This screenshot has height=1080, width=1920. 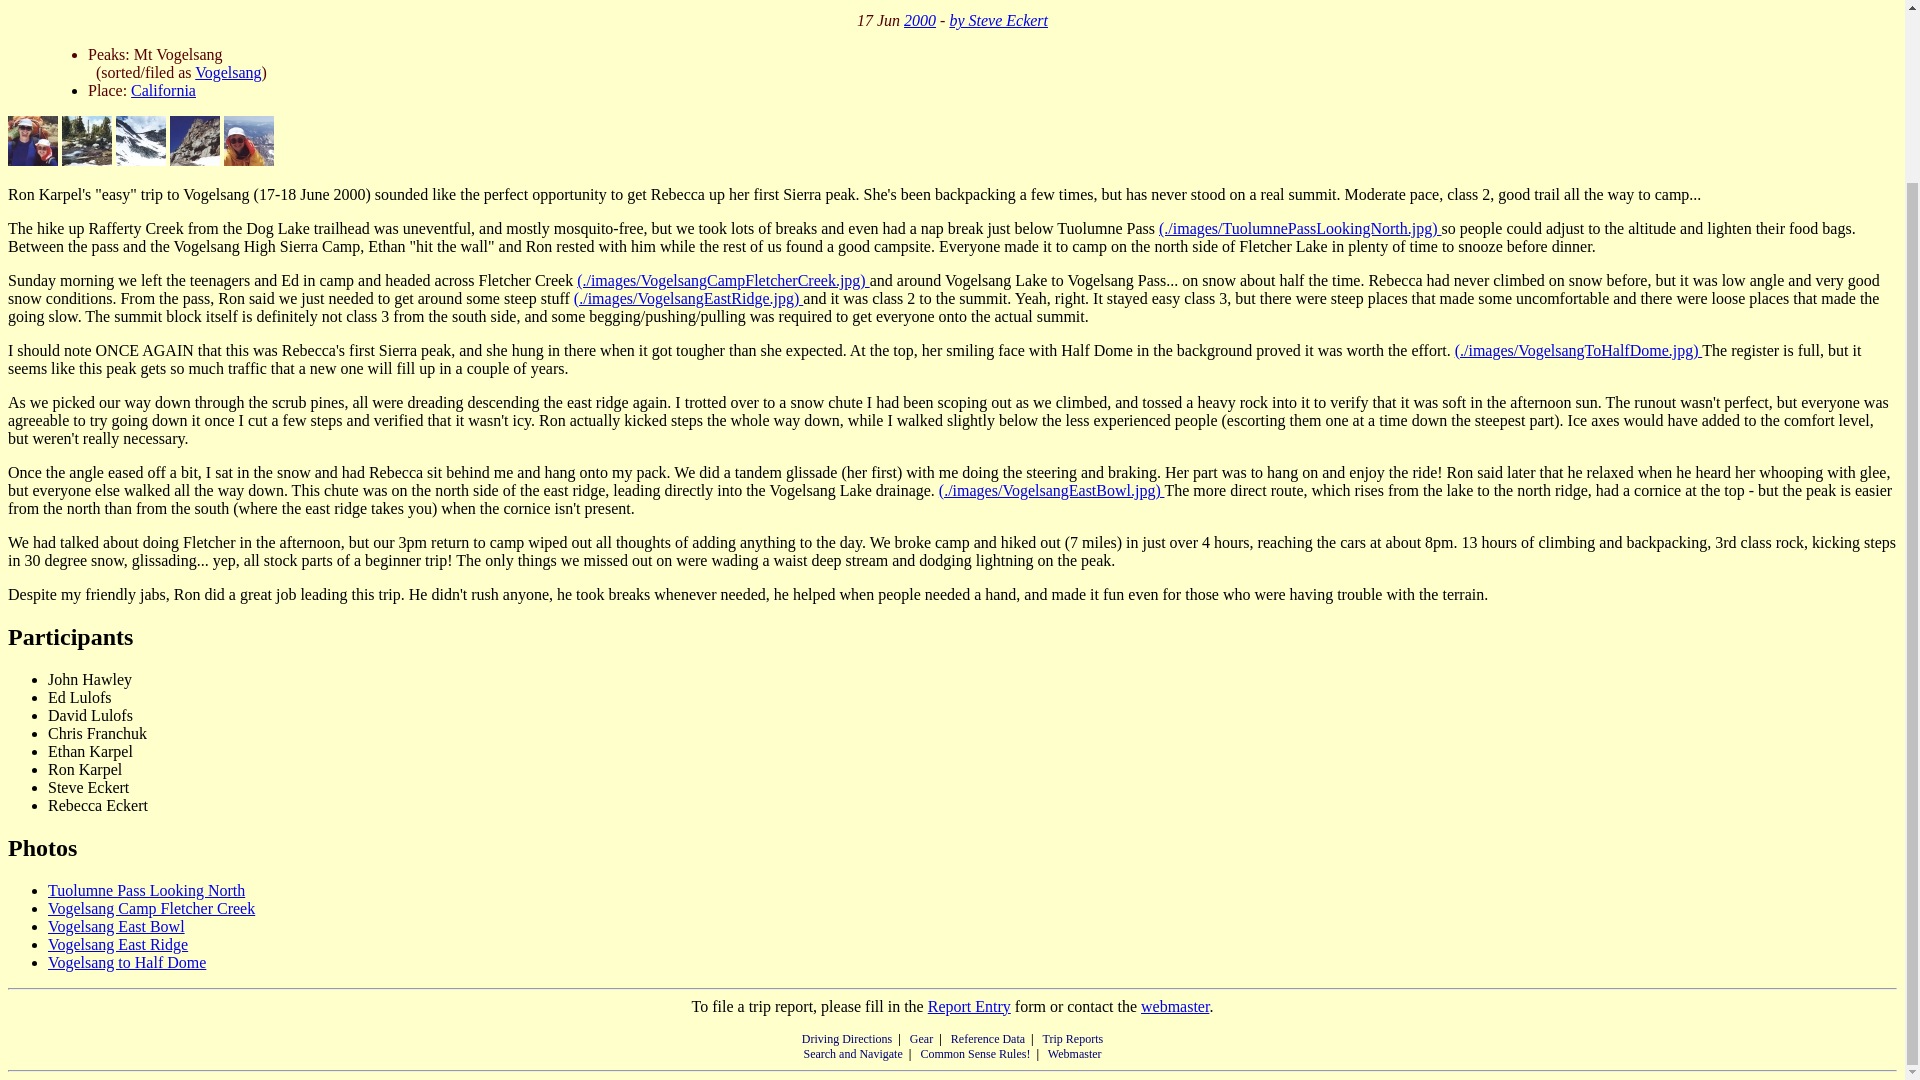 I want to click on Vogelsang East Ridge, so click(x=118, y=944).